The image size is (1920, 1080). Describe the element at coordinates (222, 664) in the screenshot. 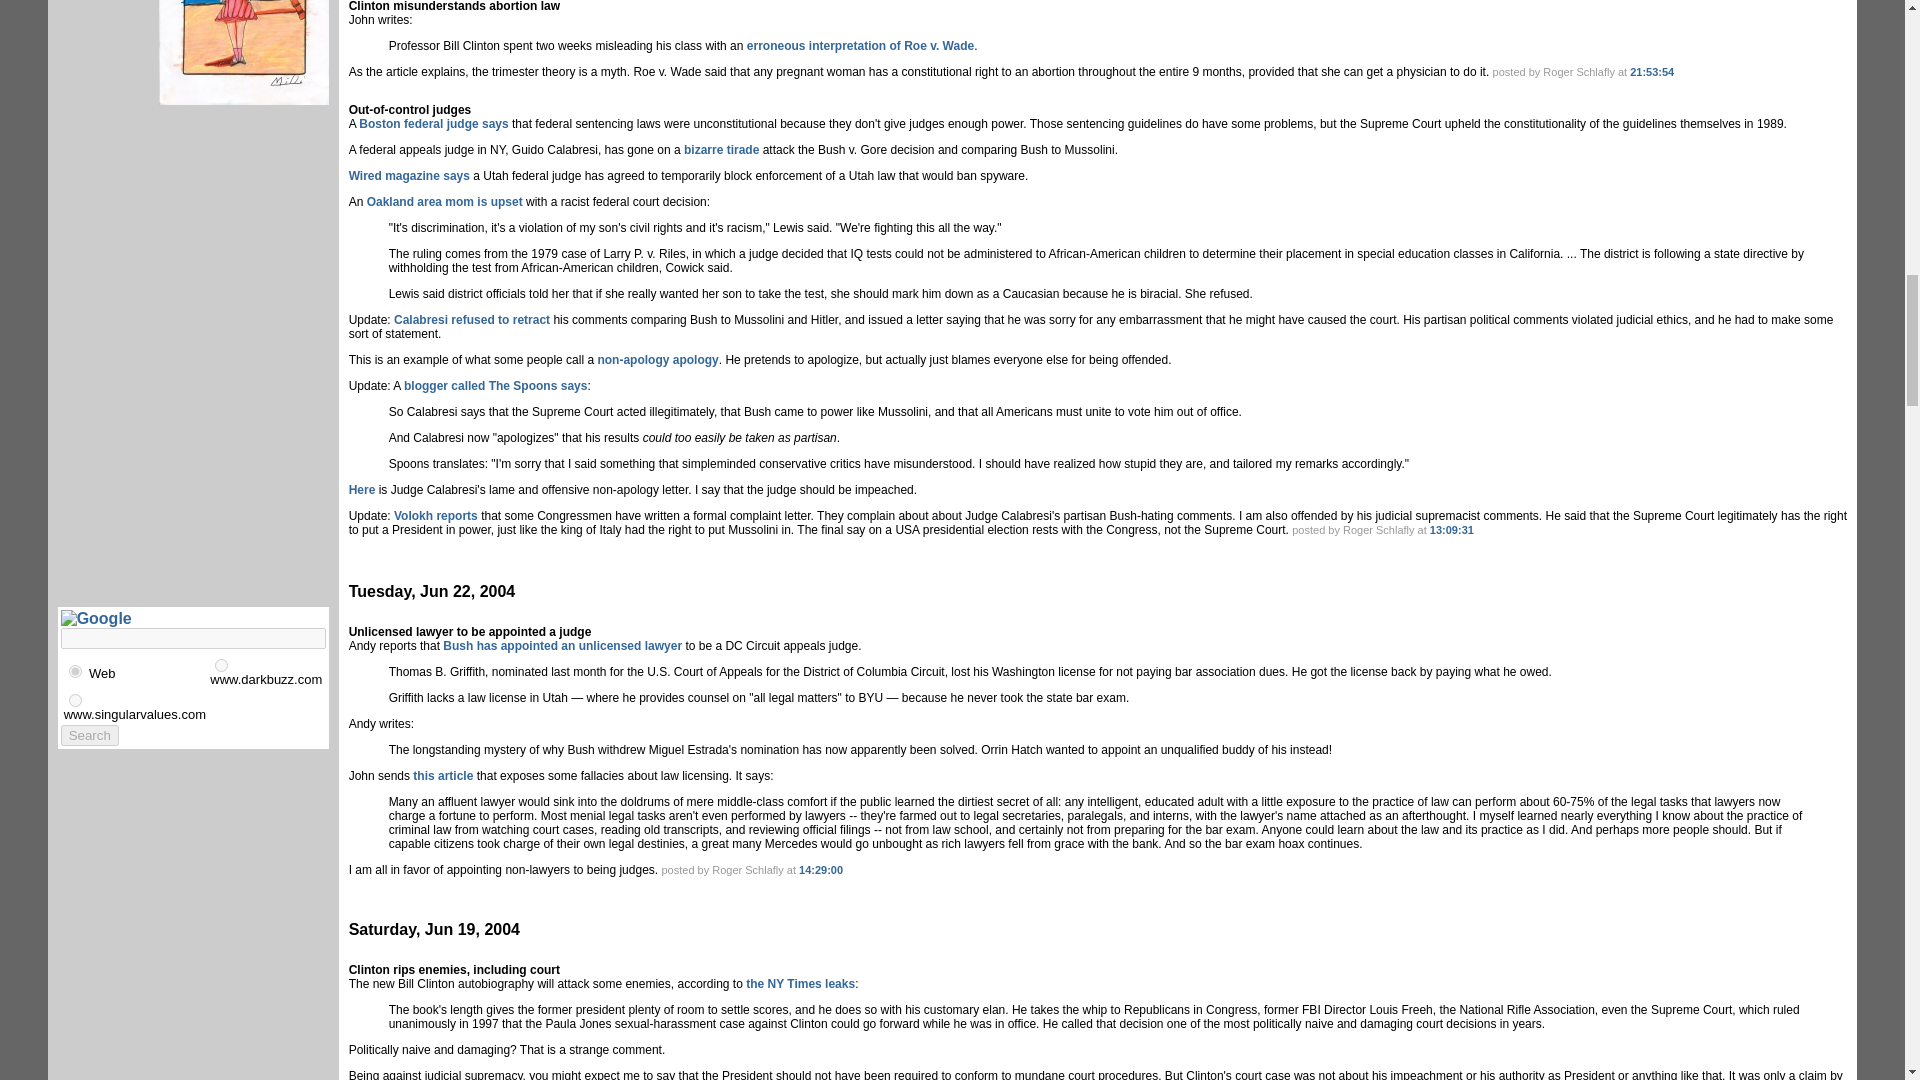

I see `www.darkbuzz.com` at that location.